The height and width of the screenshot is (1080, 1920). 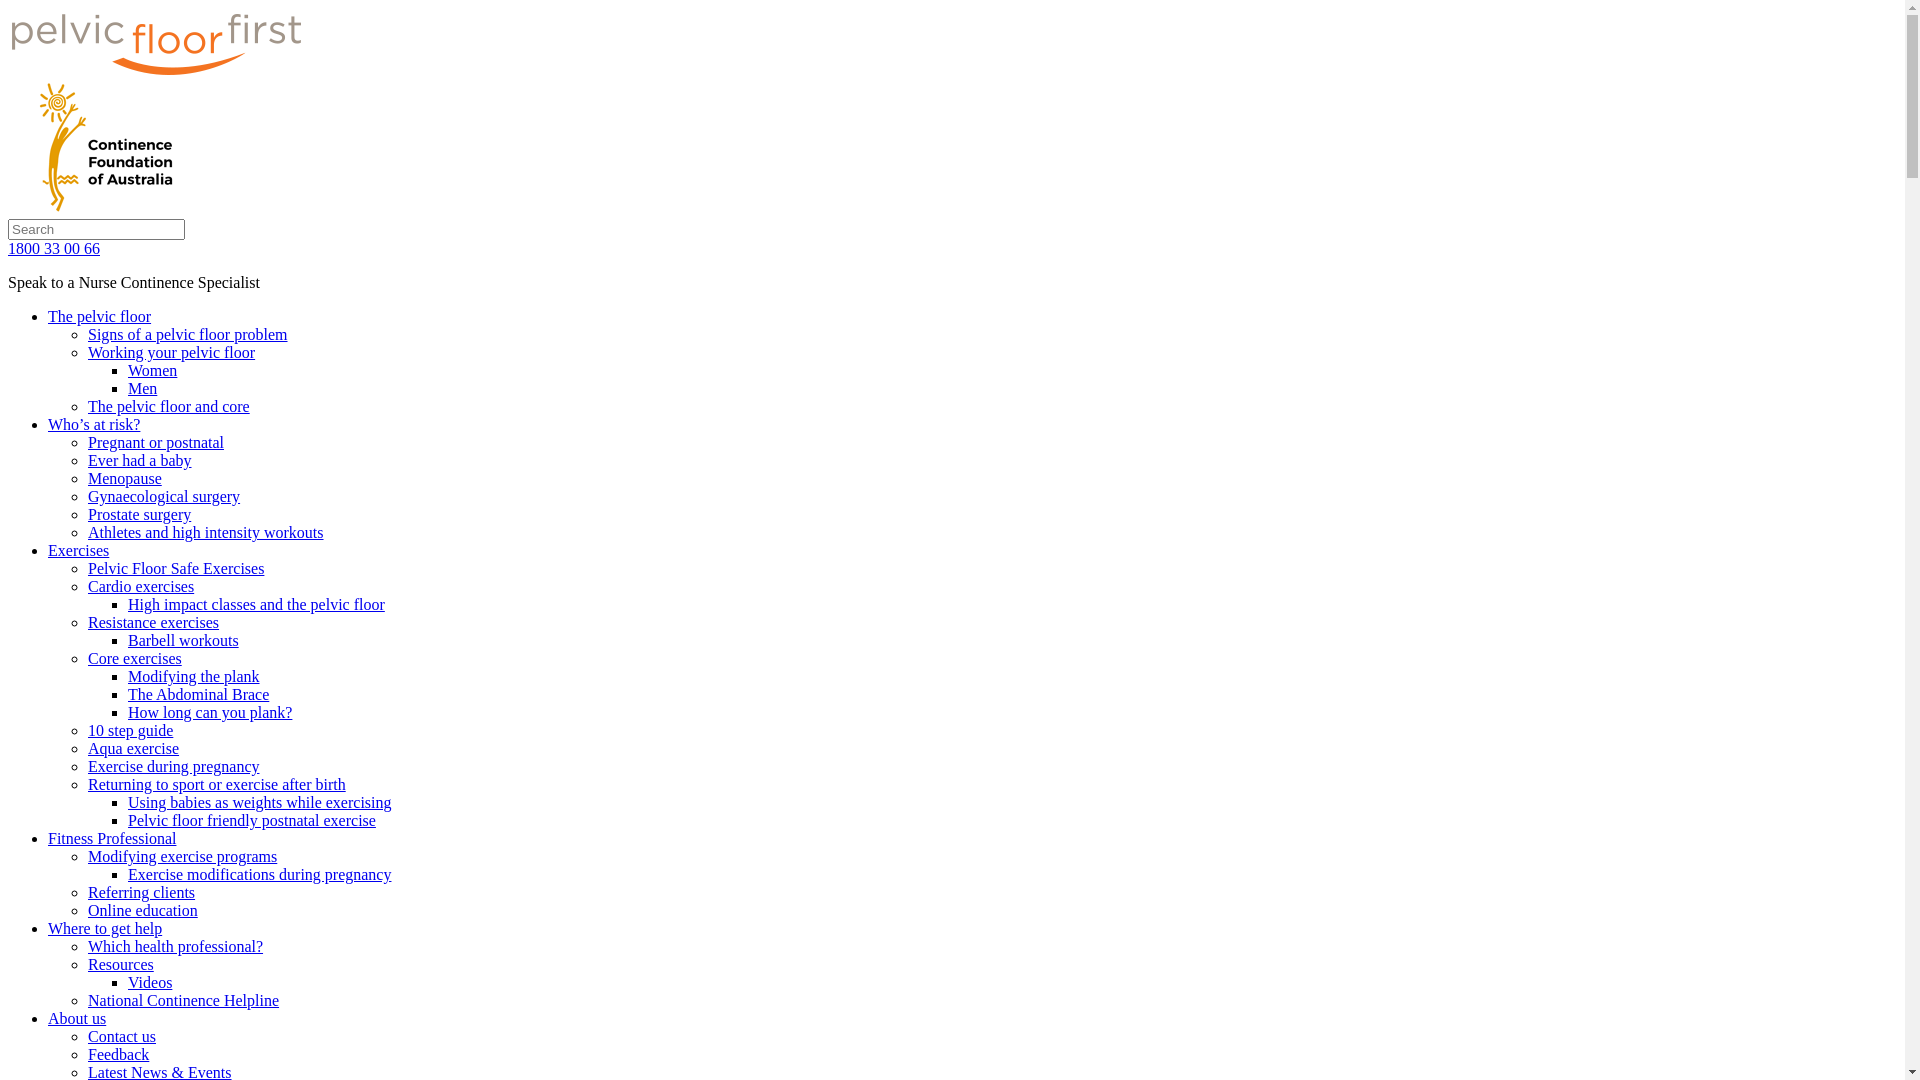 I want to click on Menopause, so click(x=125, y=478).